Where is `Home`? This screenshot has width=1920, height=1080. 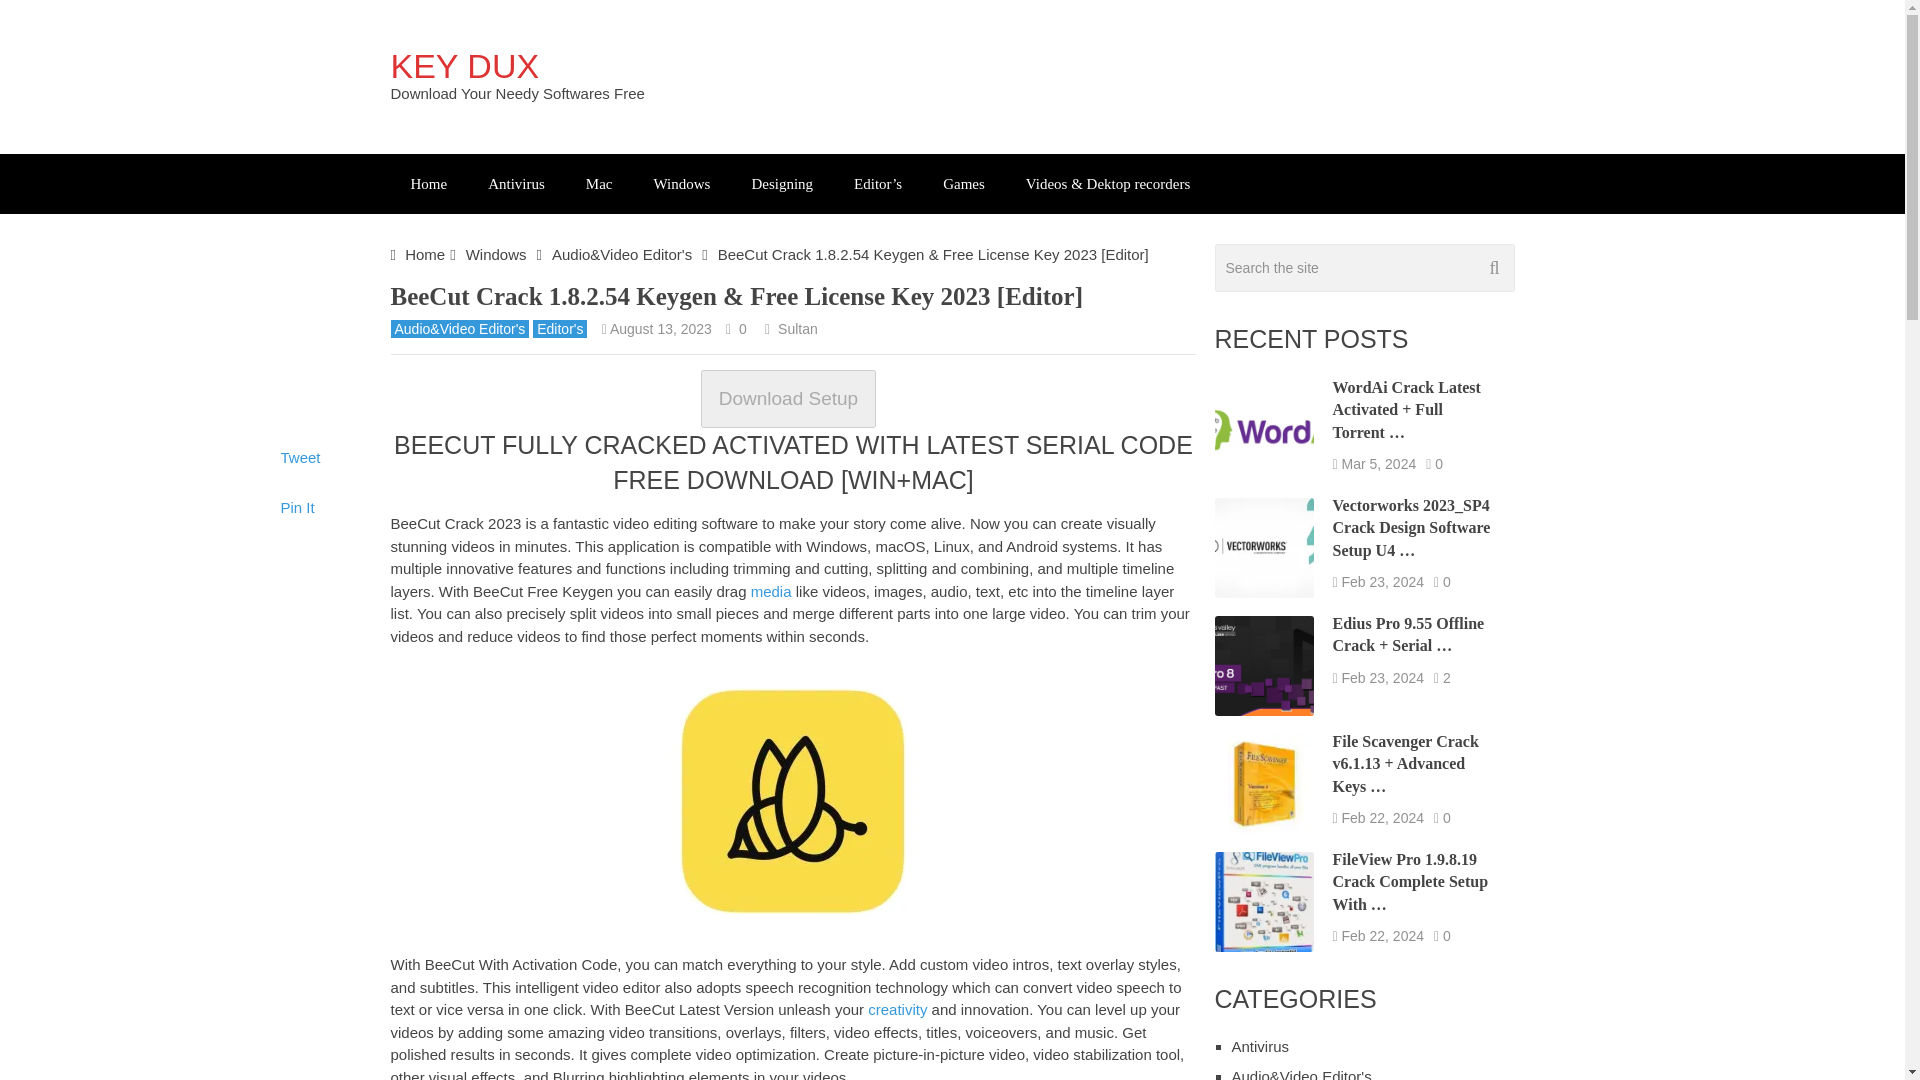
Home is located at coordinates (425, 254).